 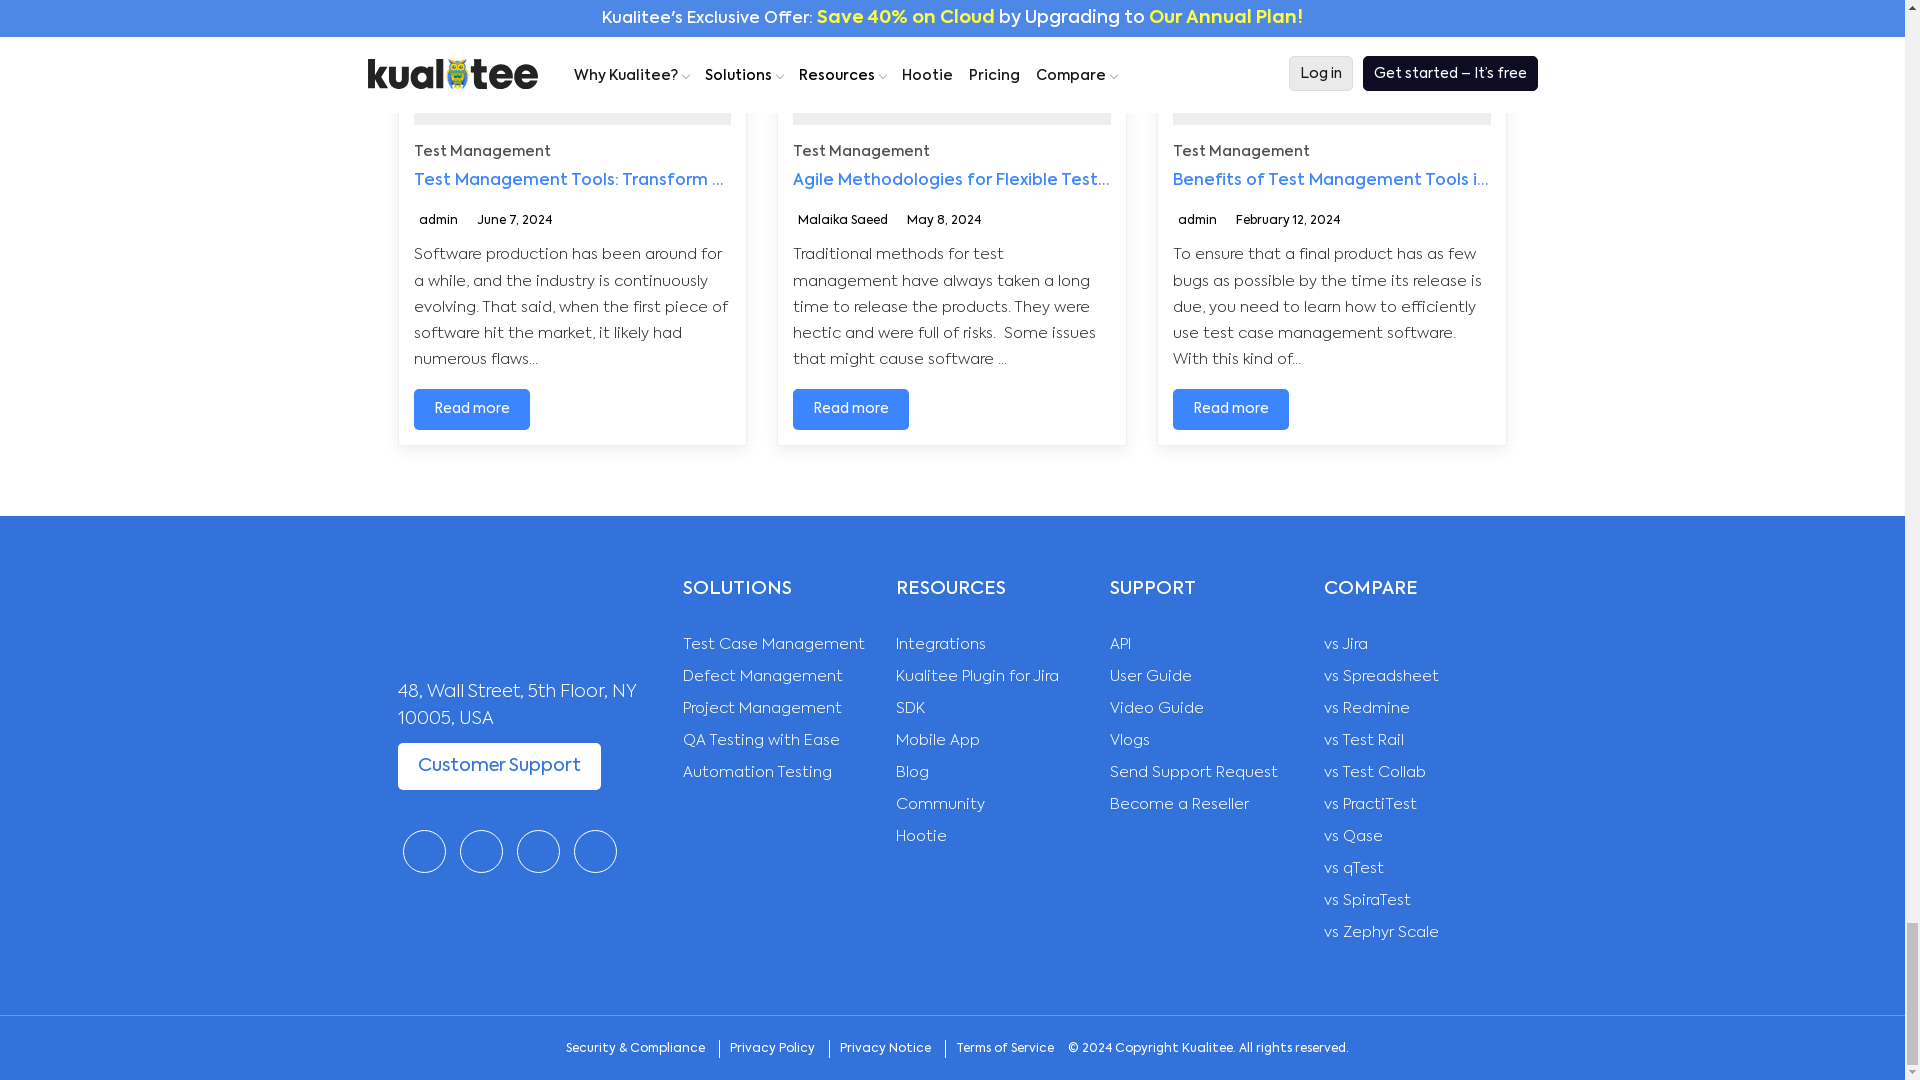 I want to click on Visit Twitter Link, so click(x=482, y=851).